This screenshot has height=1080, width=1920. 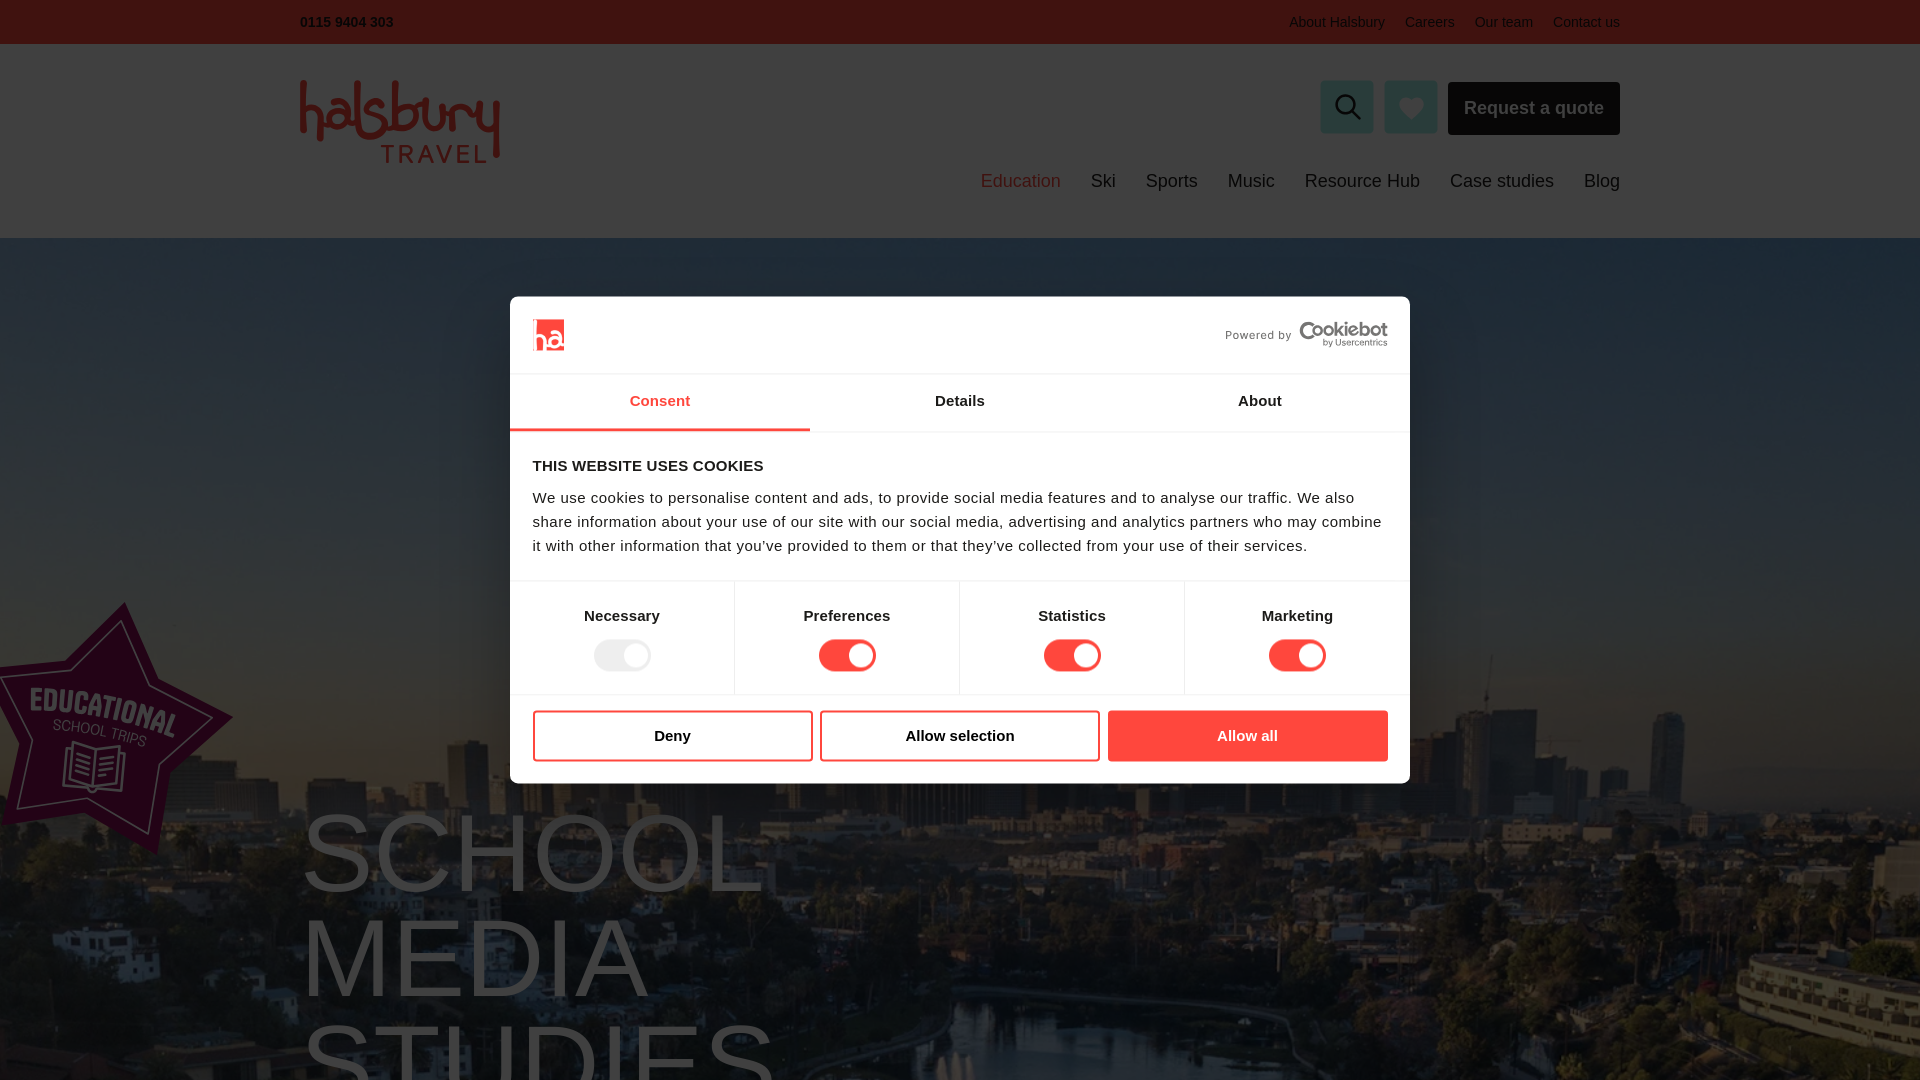 I want to click on About, so click(x=1259, y=402).